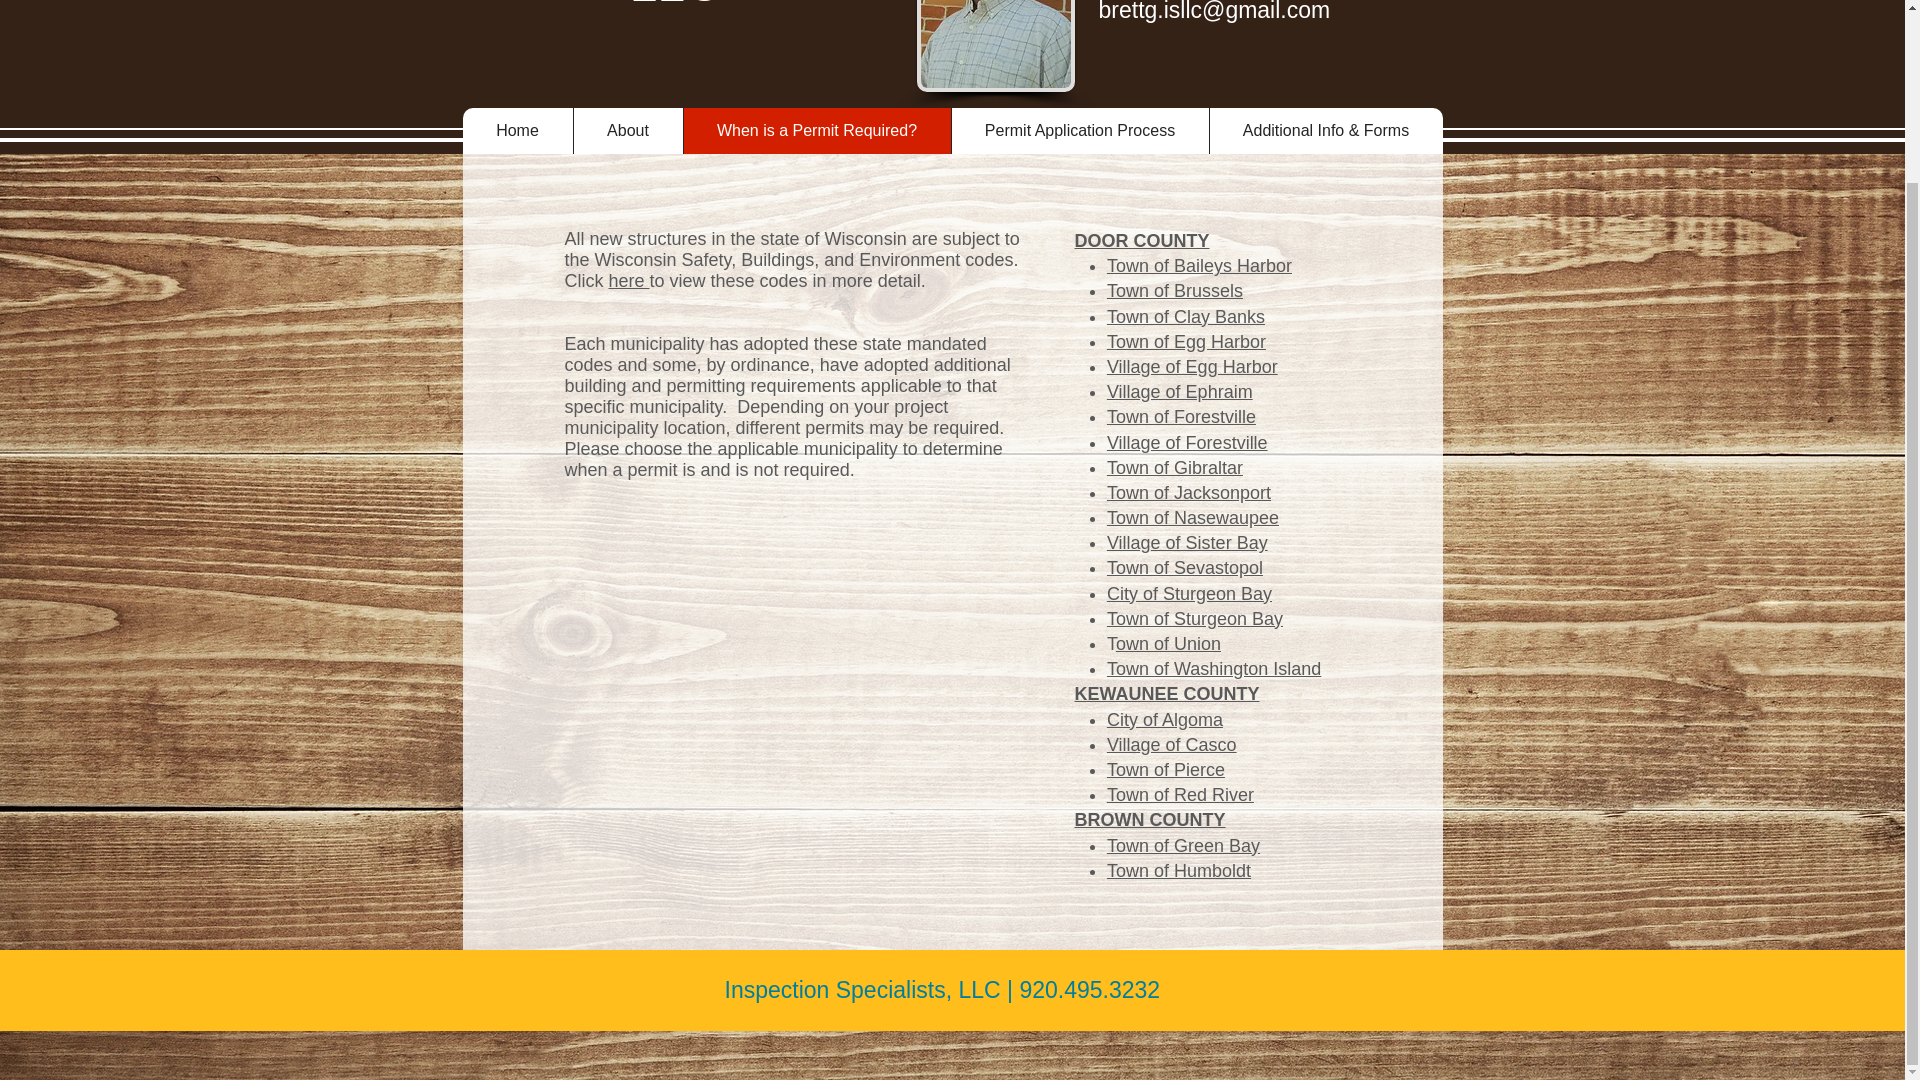 Image resolution: width=1920 pixels, height=1080 pixels. What do you see at coordinates (816, 131) in the screenshot?
I see `When is a Permit Required?` at bounding box center [816, 131].